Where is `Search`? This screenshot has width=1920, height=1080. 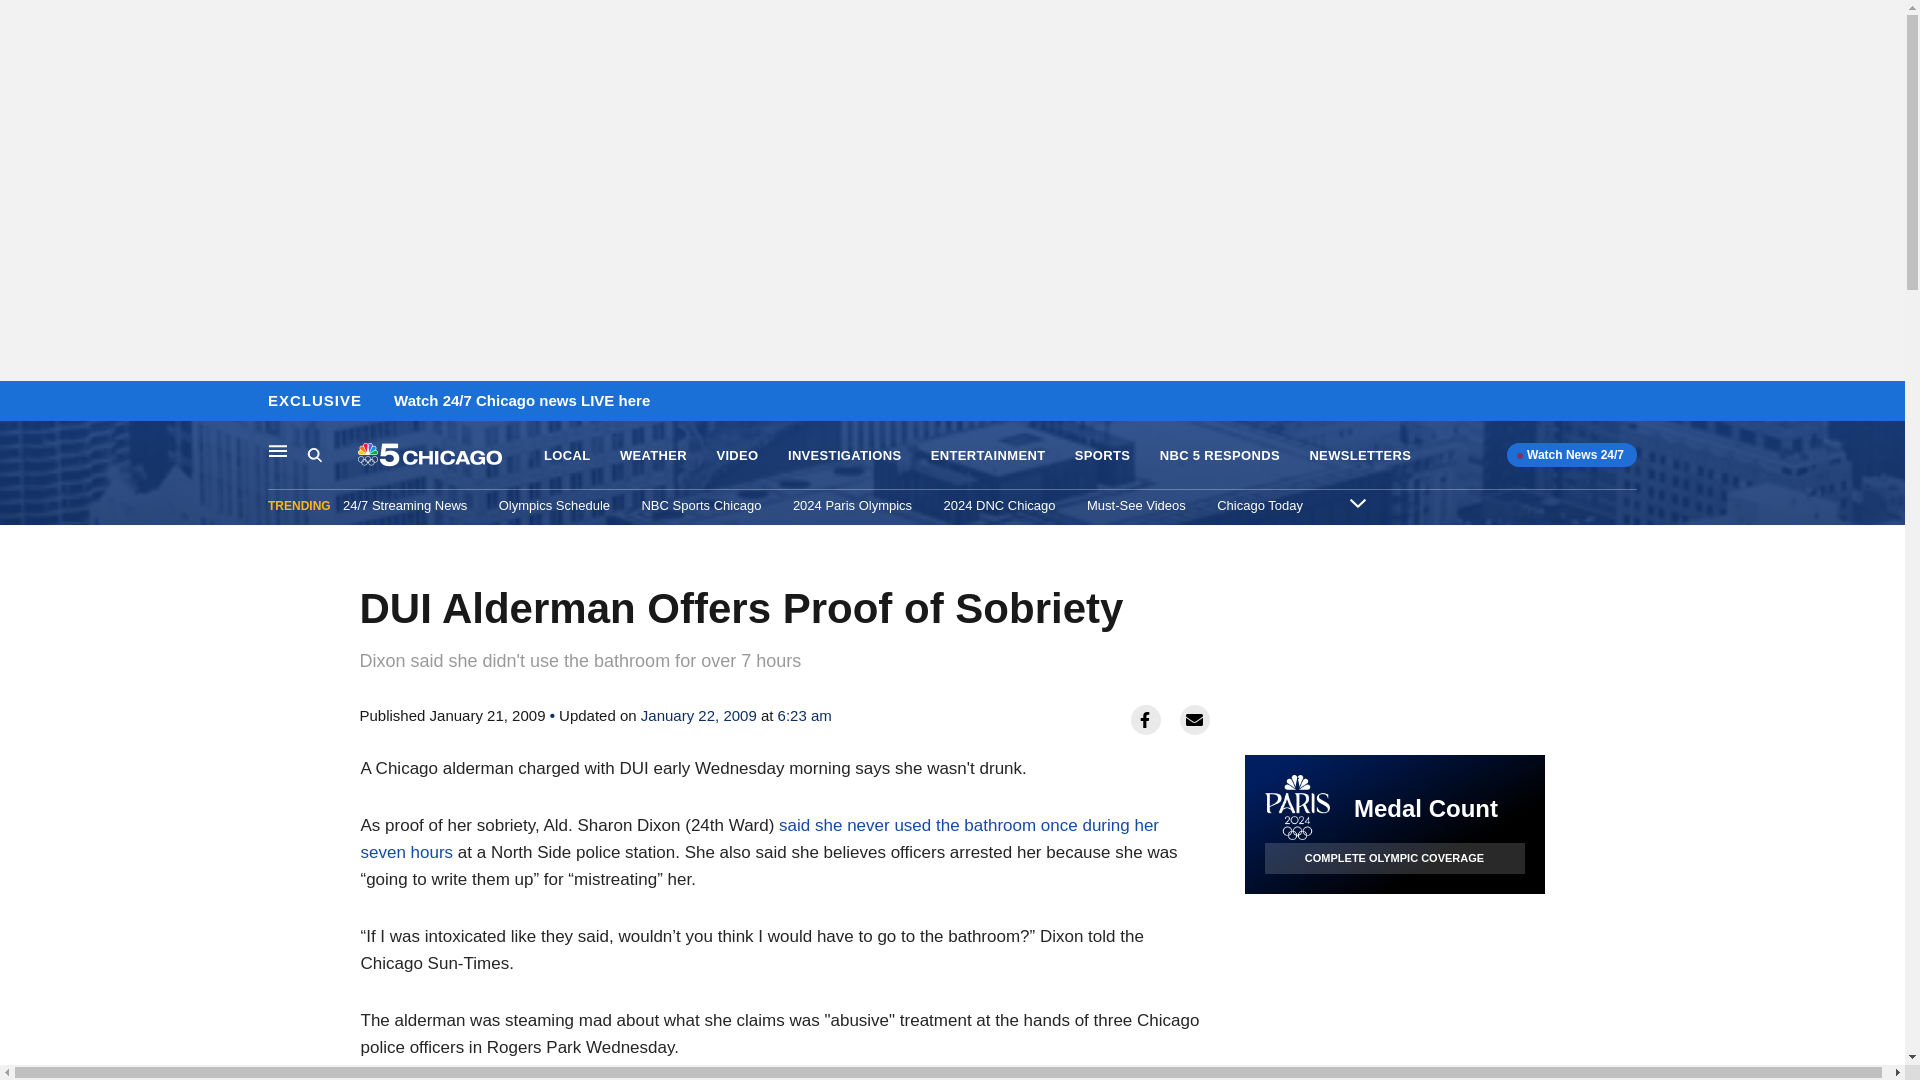 Search is located at coordinates (332, 455).